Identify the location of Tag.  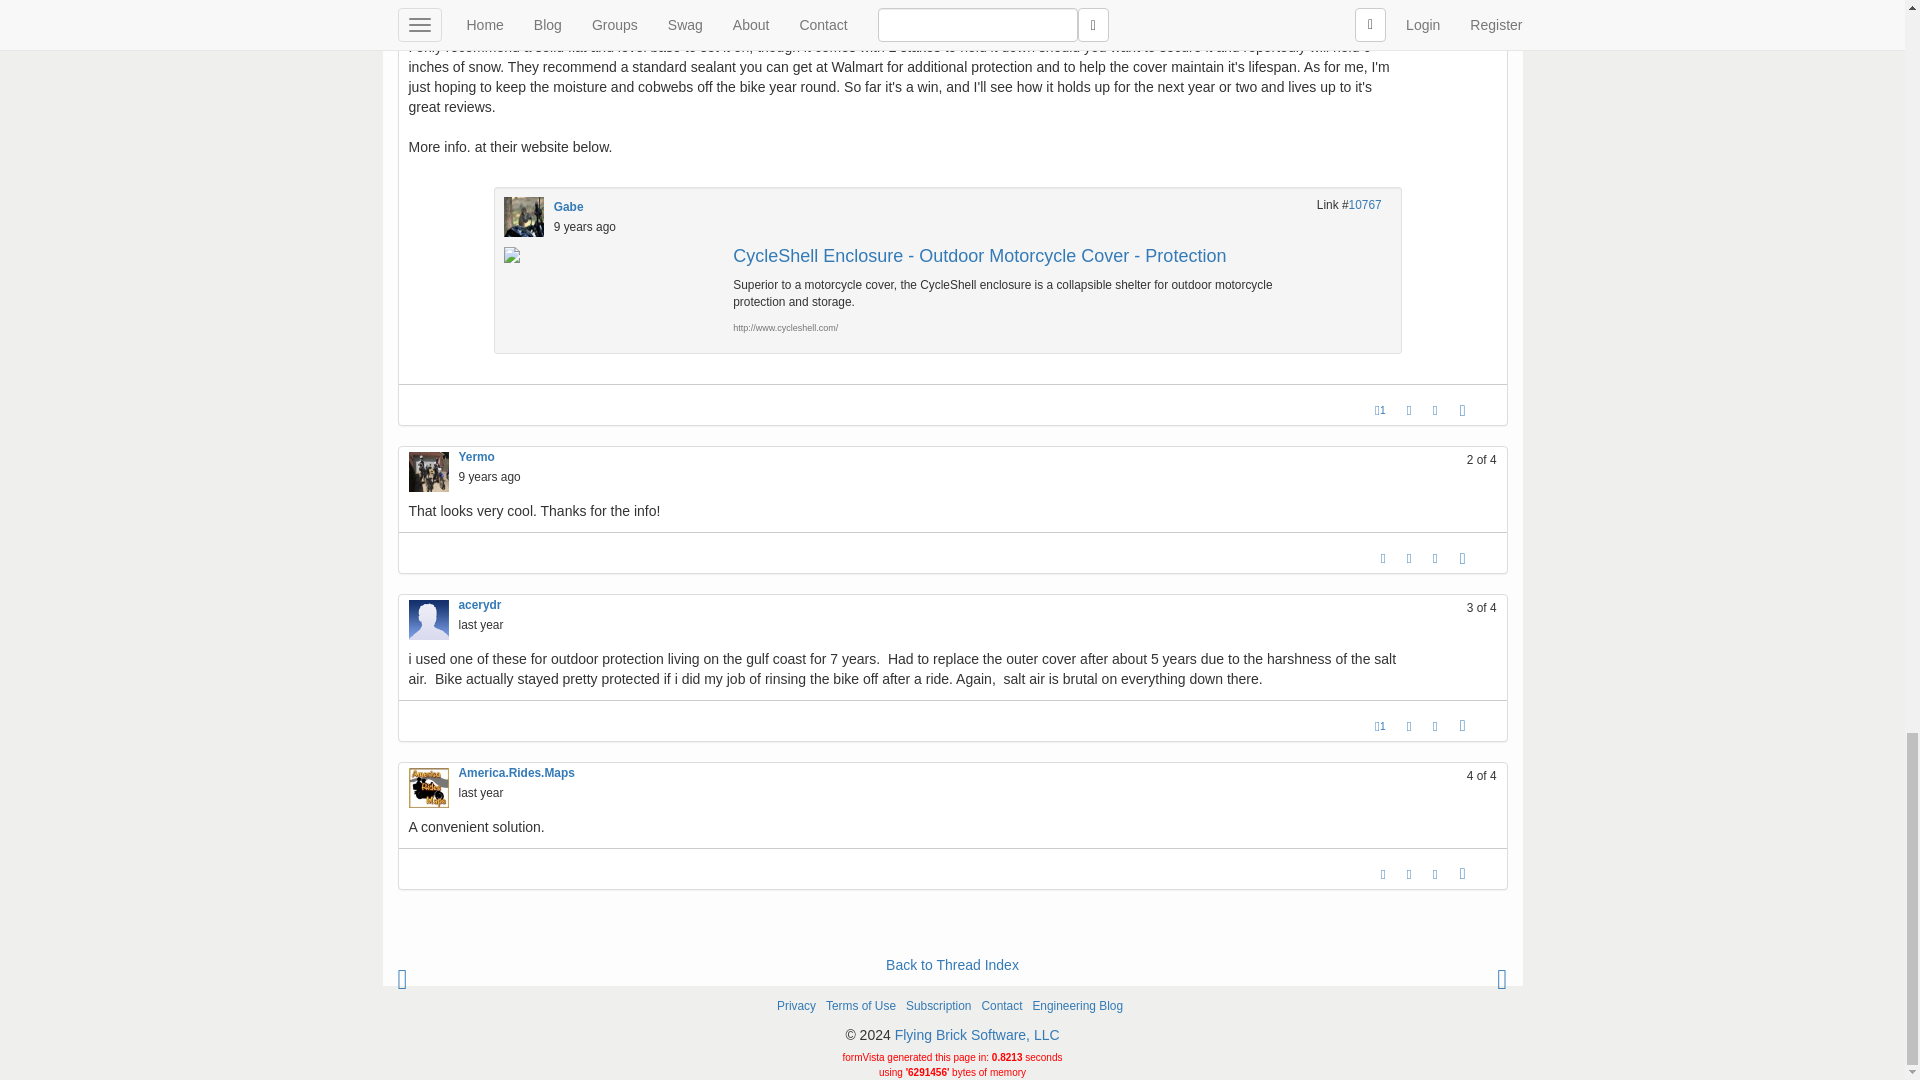
(1408, 410).